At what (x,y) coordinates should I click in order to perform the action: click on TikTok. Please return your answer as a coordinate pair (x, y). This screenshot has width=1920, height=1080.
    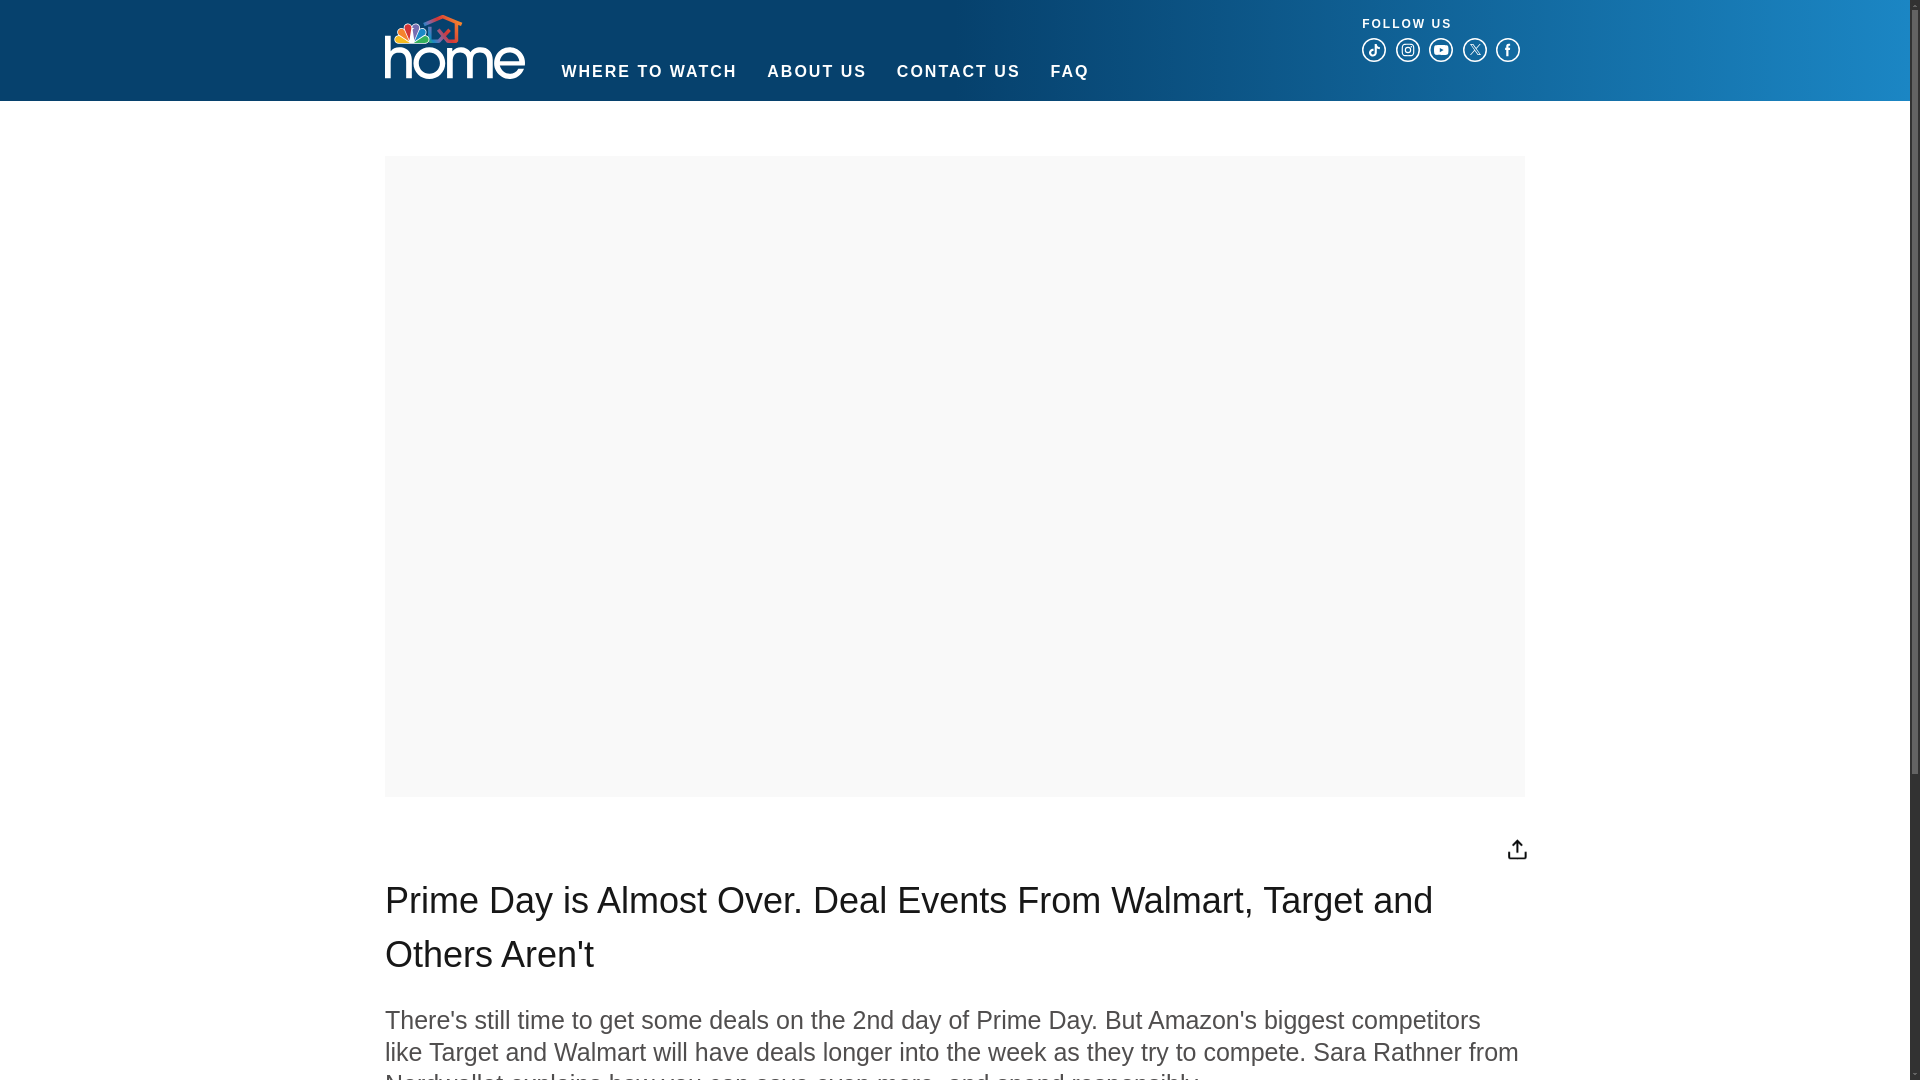
    Looking at the image, I should click on (1374, 49).